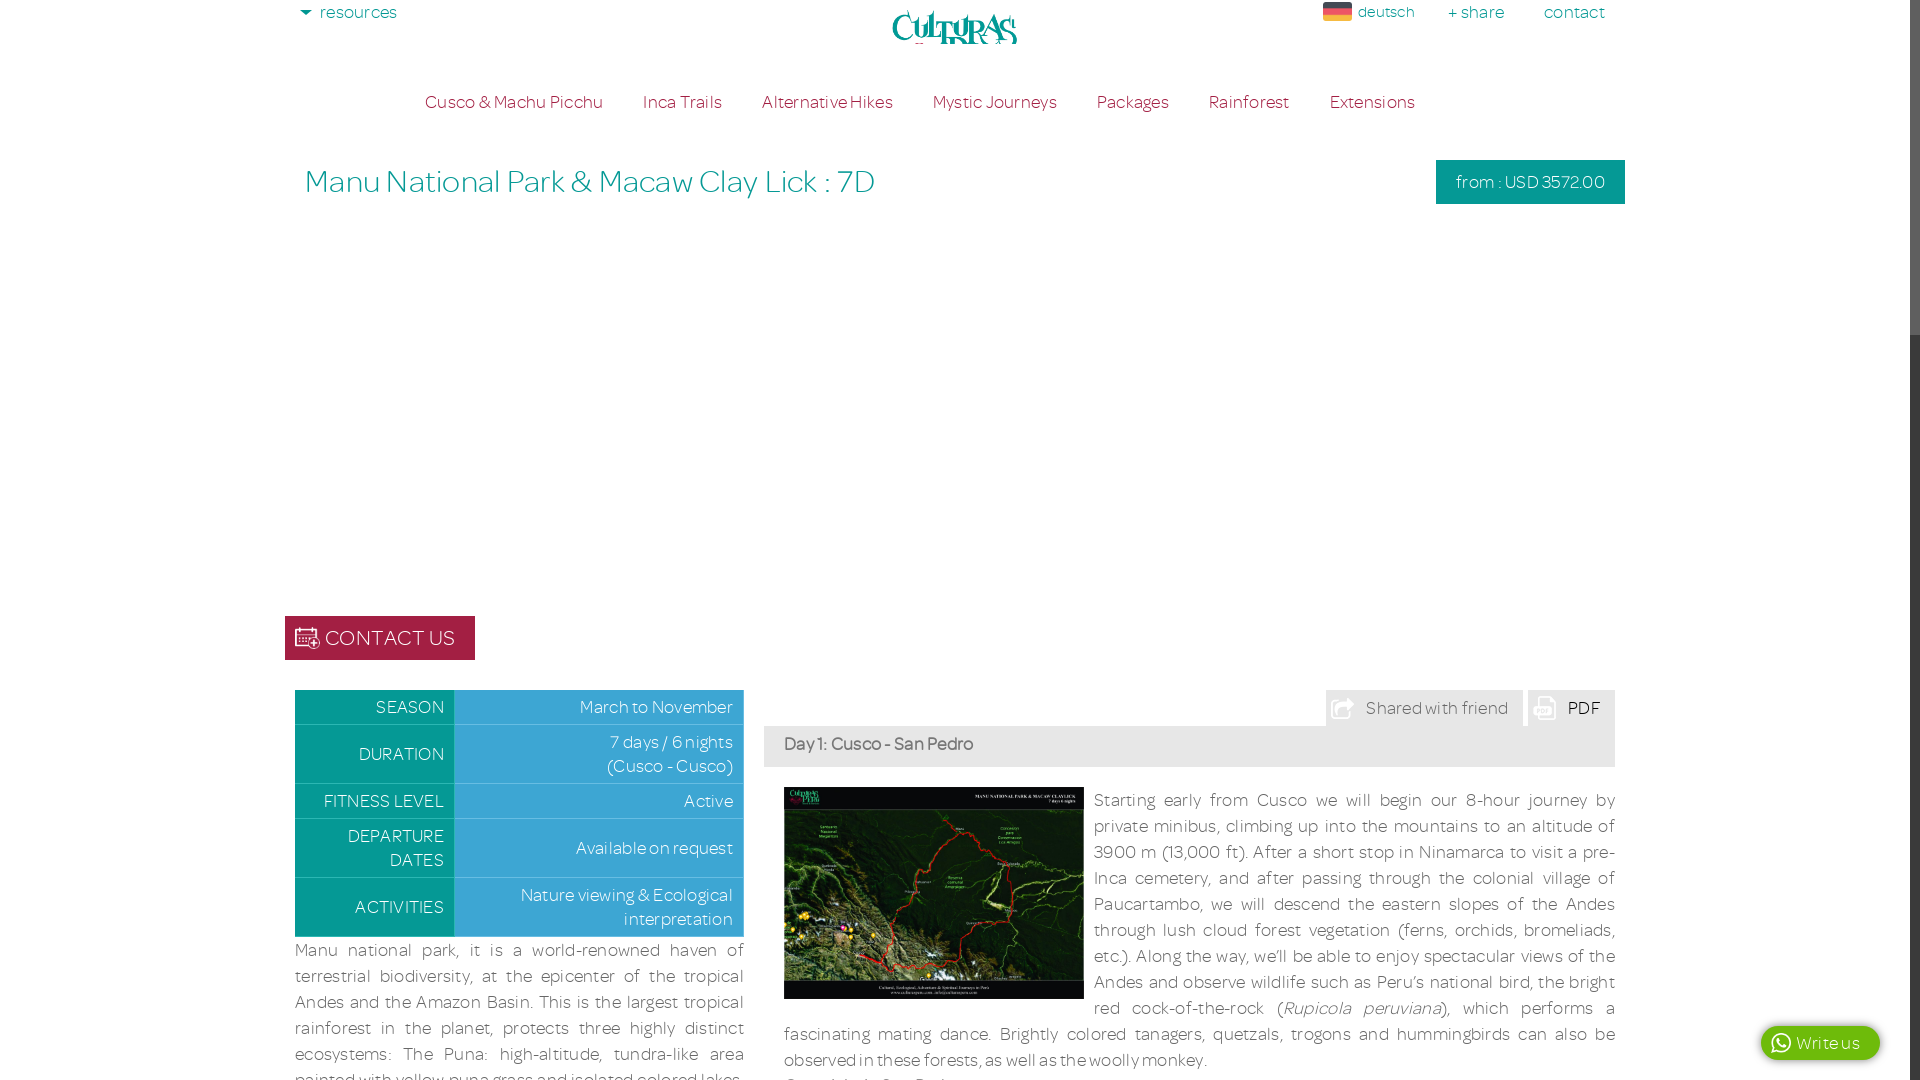  Describe the element at coordinates (682, 102) in the screenshot. I see `Inca Trails` at that location.